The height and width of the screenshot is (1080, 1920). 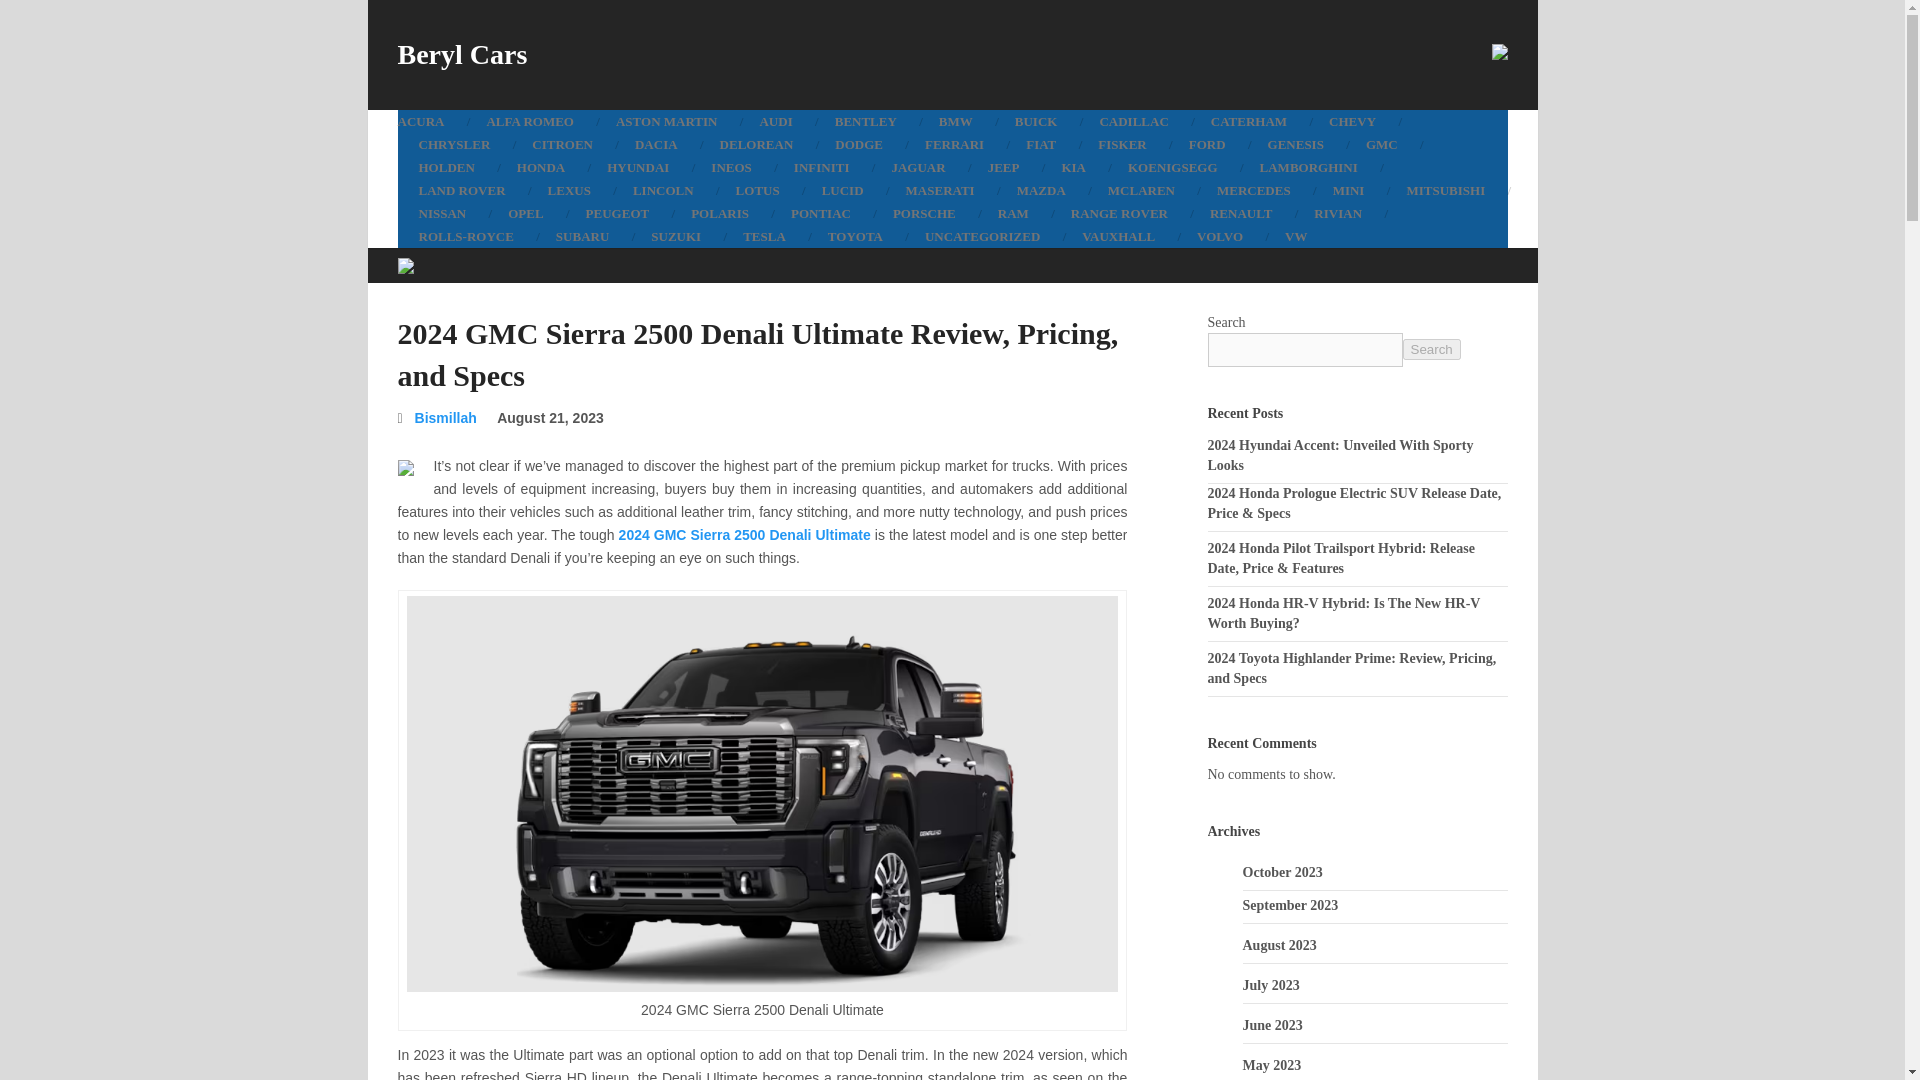 What do you see at coordinates (1296, 144) in the screenshot?
I see `GENESIS` at bounding box center [1296, 144].